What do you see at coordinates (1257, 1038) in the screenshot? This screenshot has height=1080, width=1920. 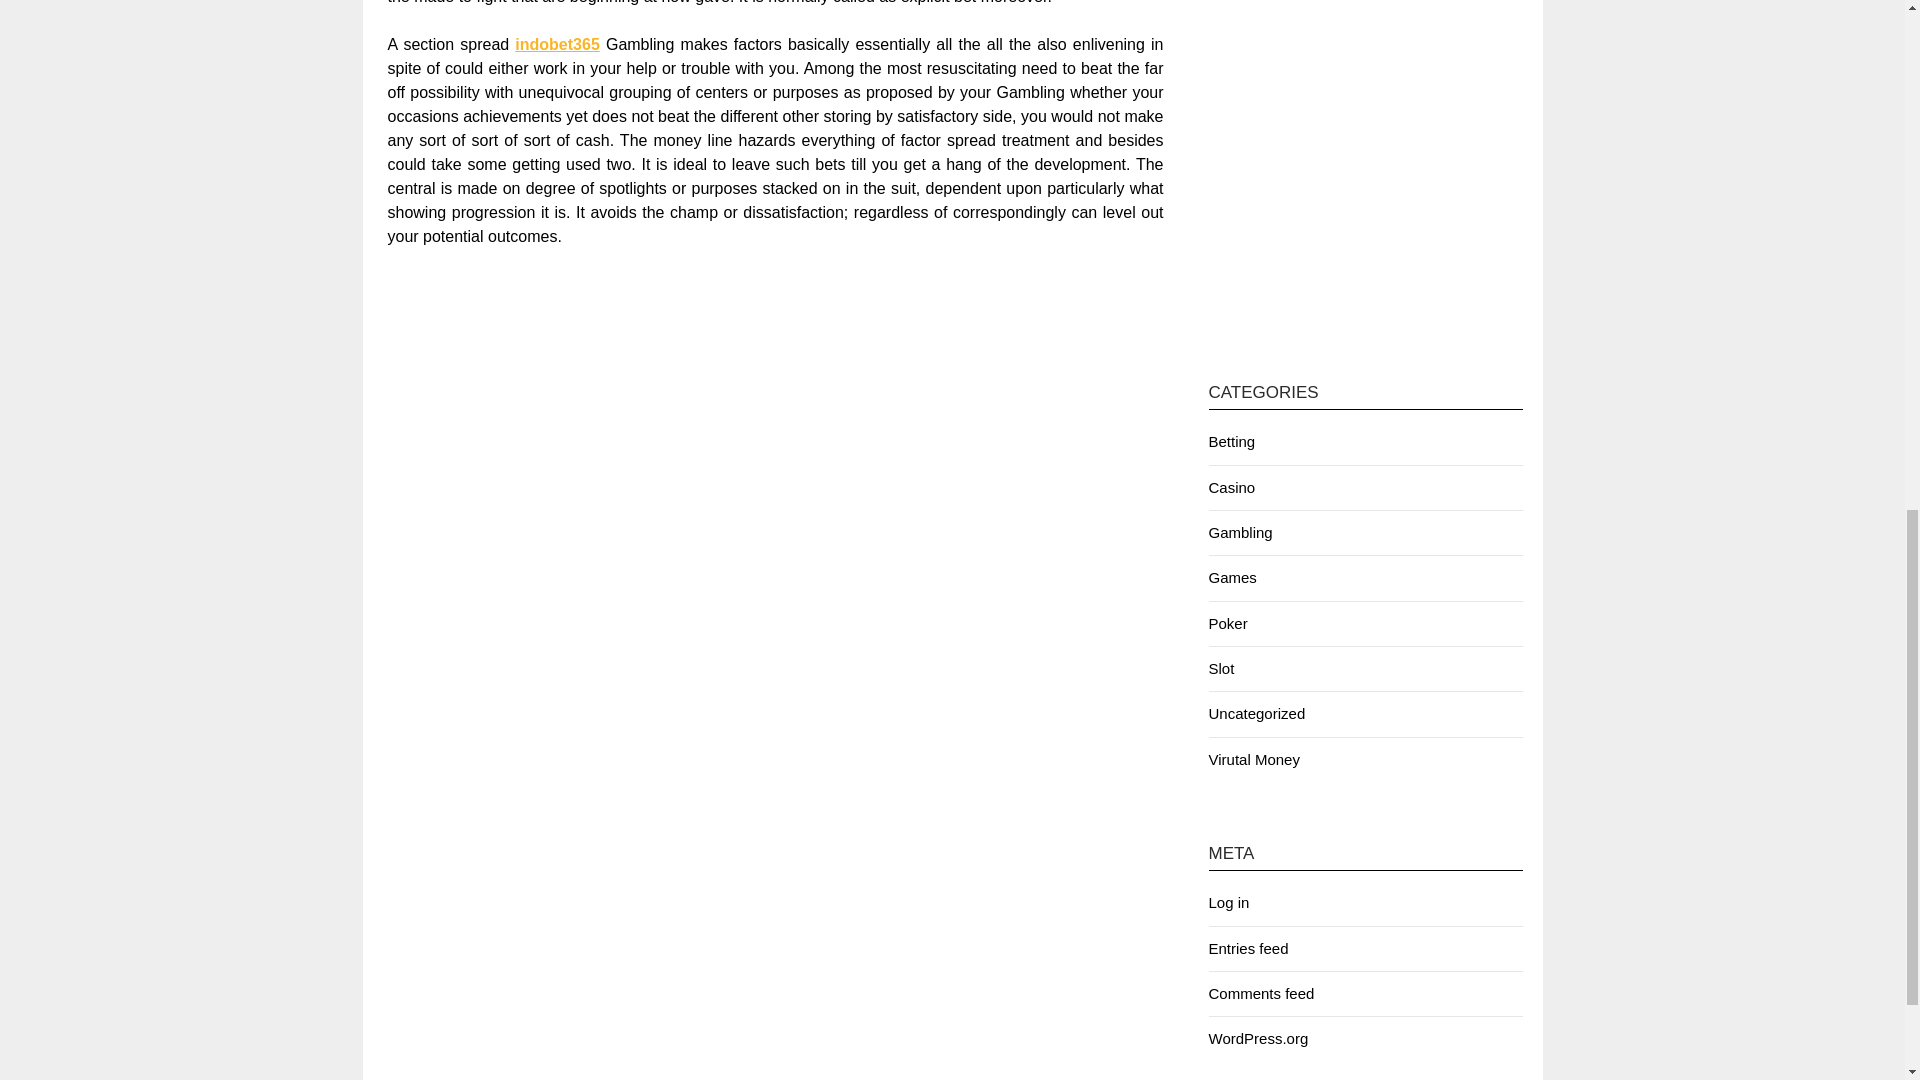 I see `WordPress.org` at bounding box center [1257, 1038].